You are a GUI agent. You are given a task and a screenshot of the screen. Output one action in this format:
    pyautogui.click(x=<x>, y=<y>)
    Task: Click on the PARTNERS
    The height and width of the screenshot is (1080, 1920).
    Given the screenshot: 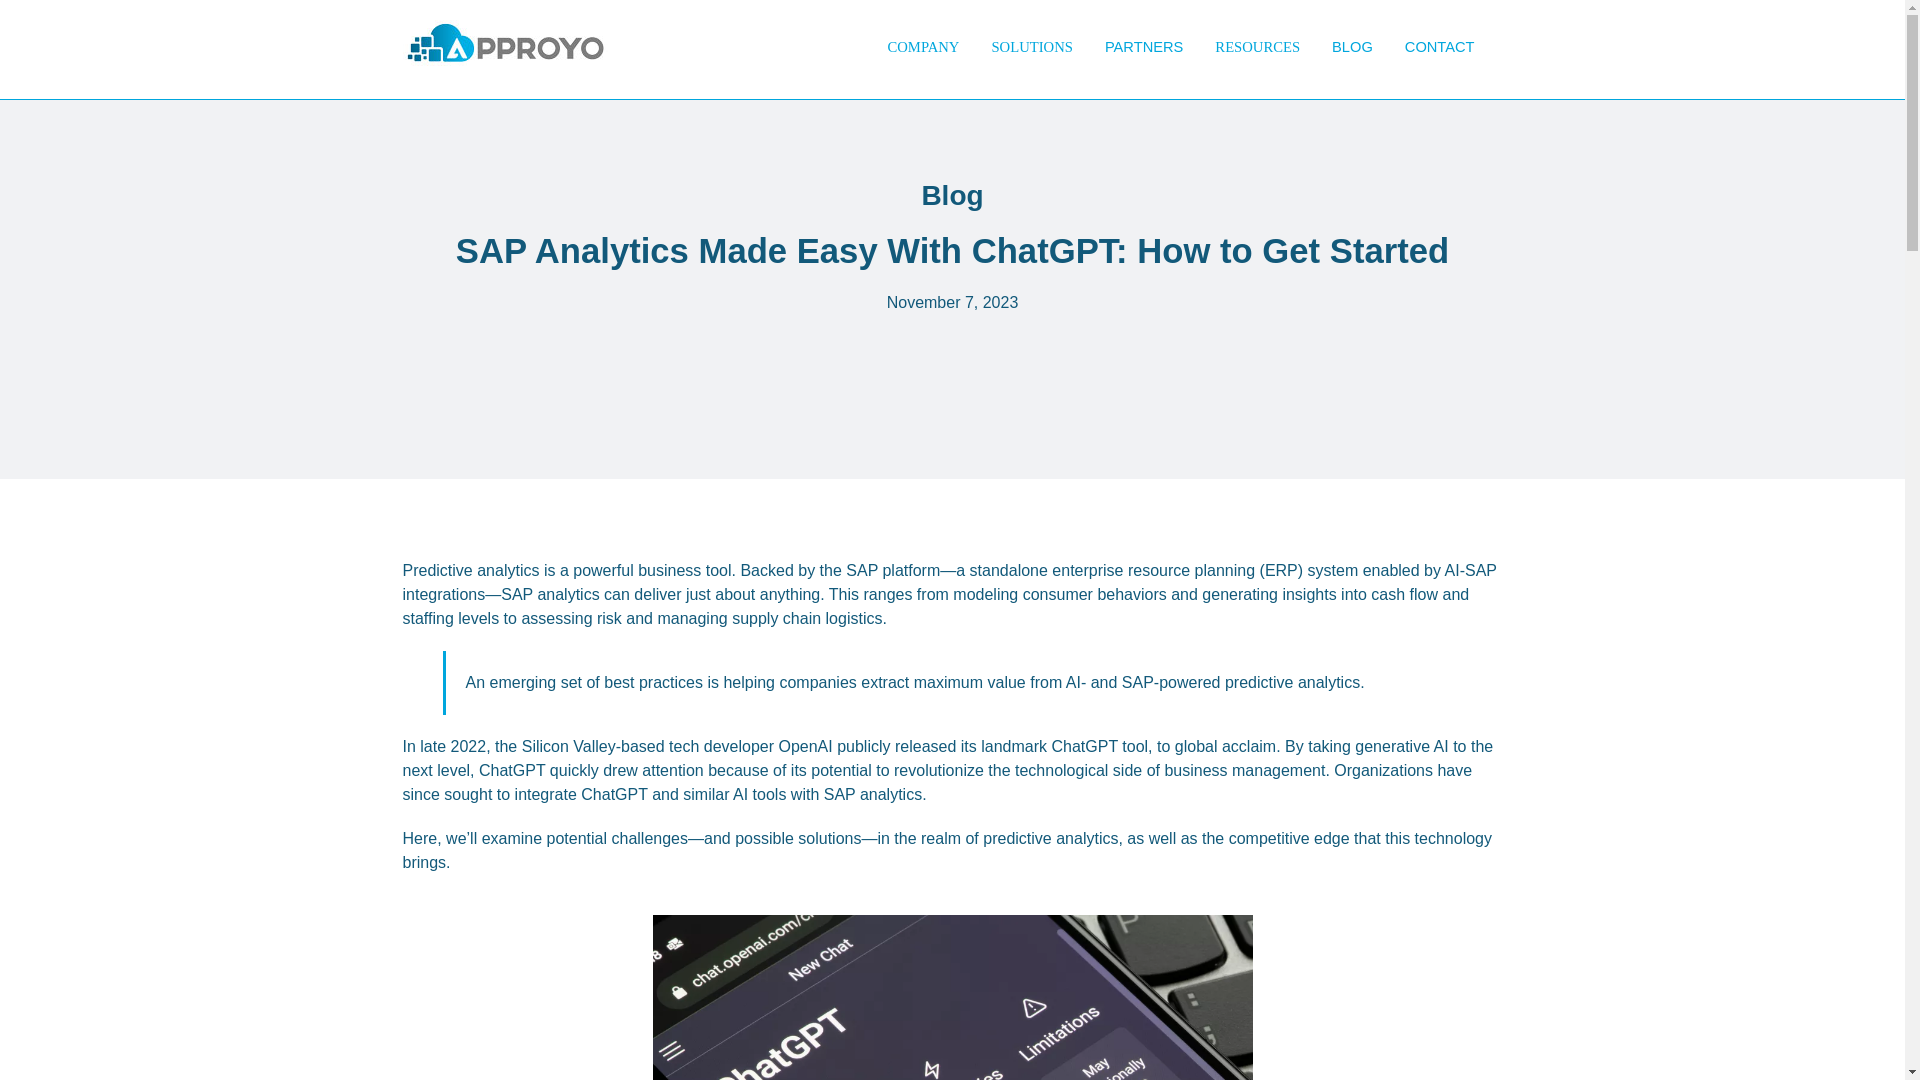 What is the action you would take?
    pyautogui.click(x=1143, y=46)
    